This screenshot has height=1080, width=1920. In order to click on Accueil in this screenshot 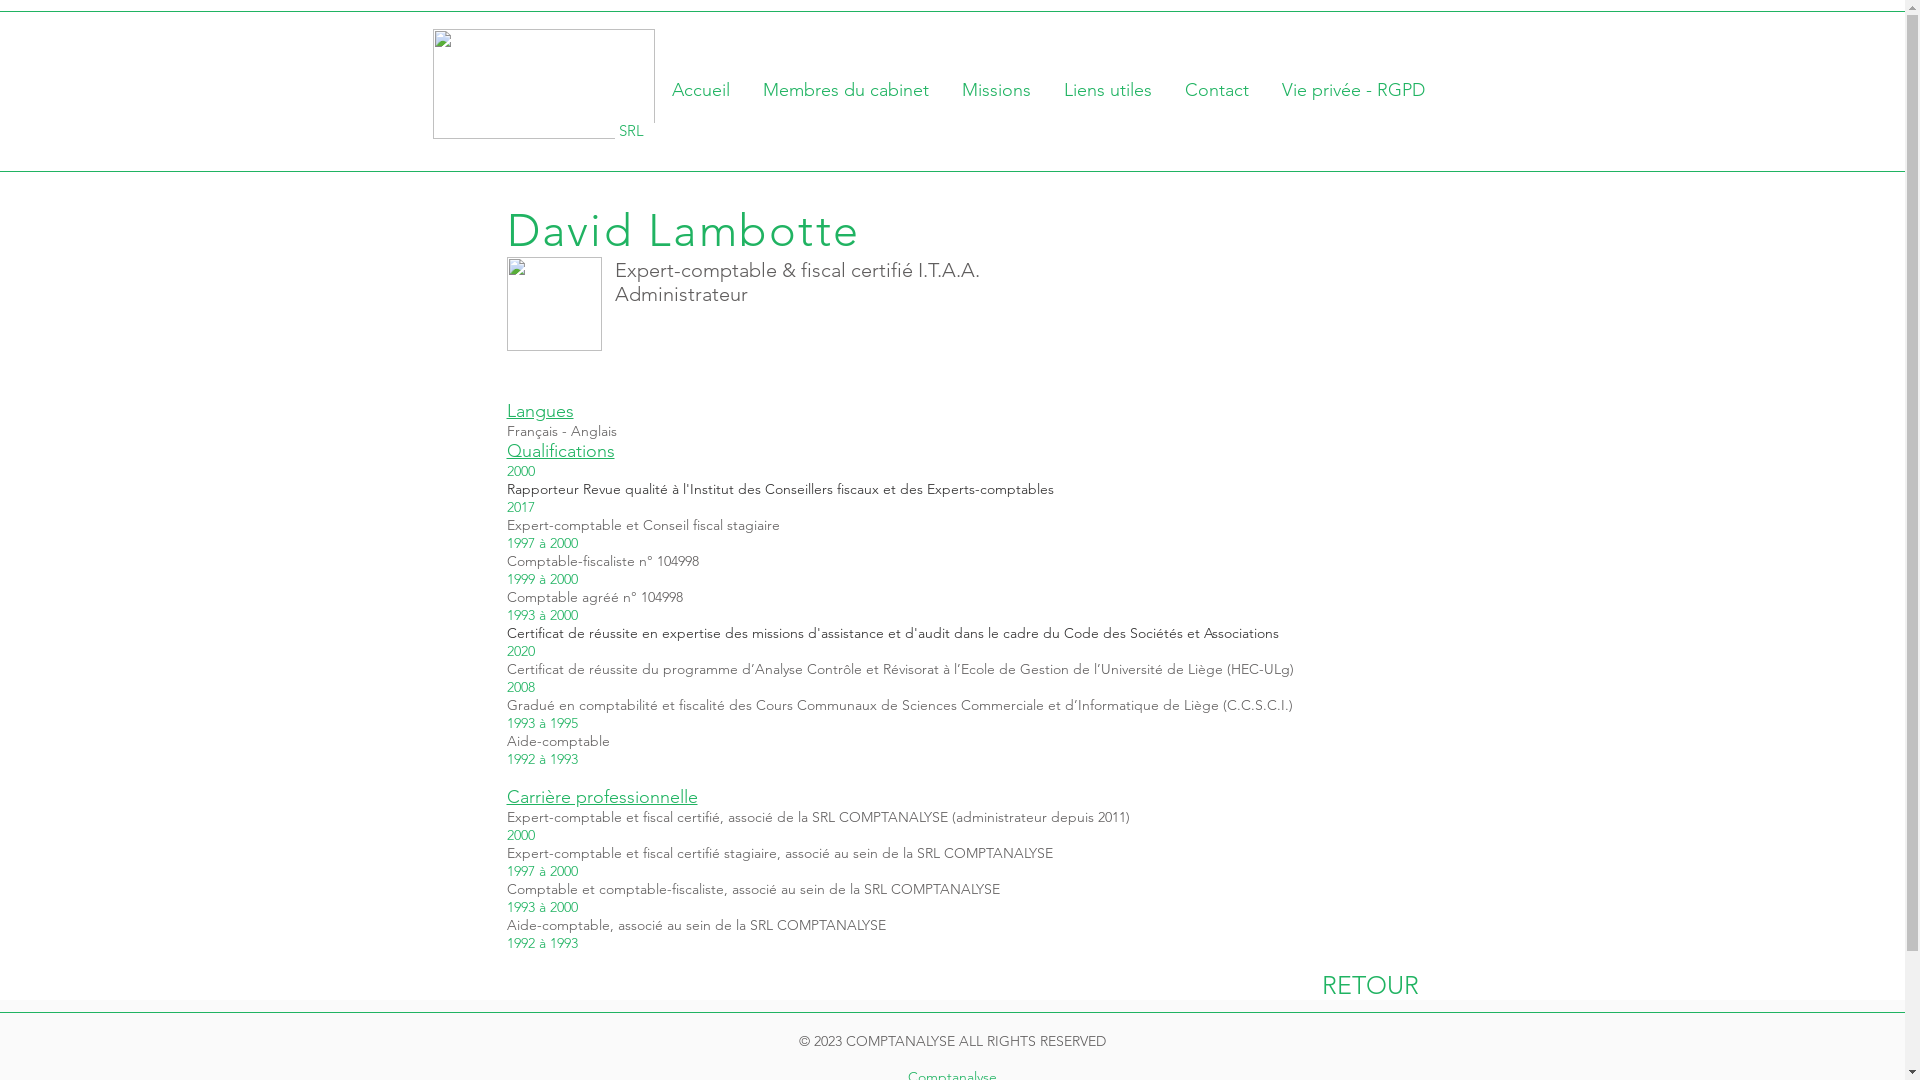, I will do `click(700, 90)`.